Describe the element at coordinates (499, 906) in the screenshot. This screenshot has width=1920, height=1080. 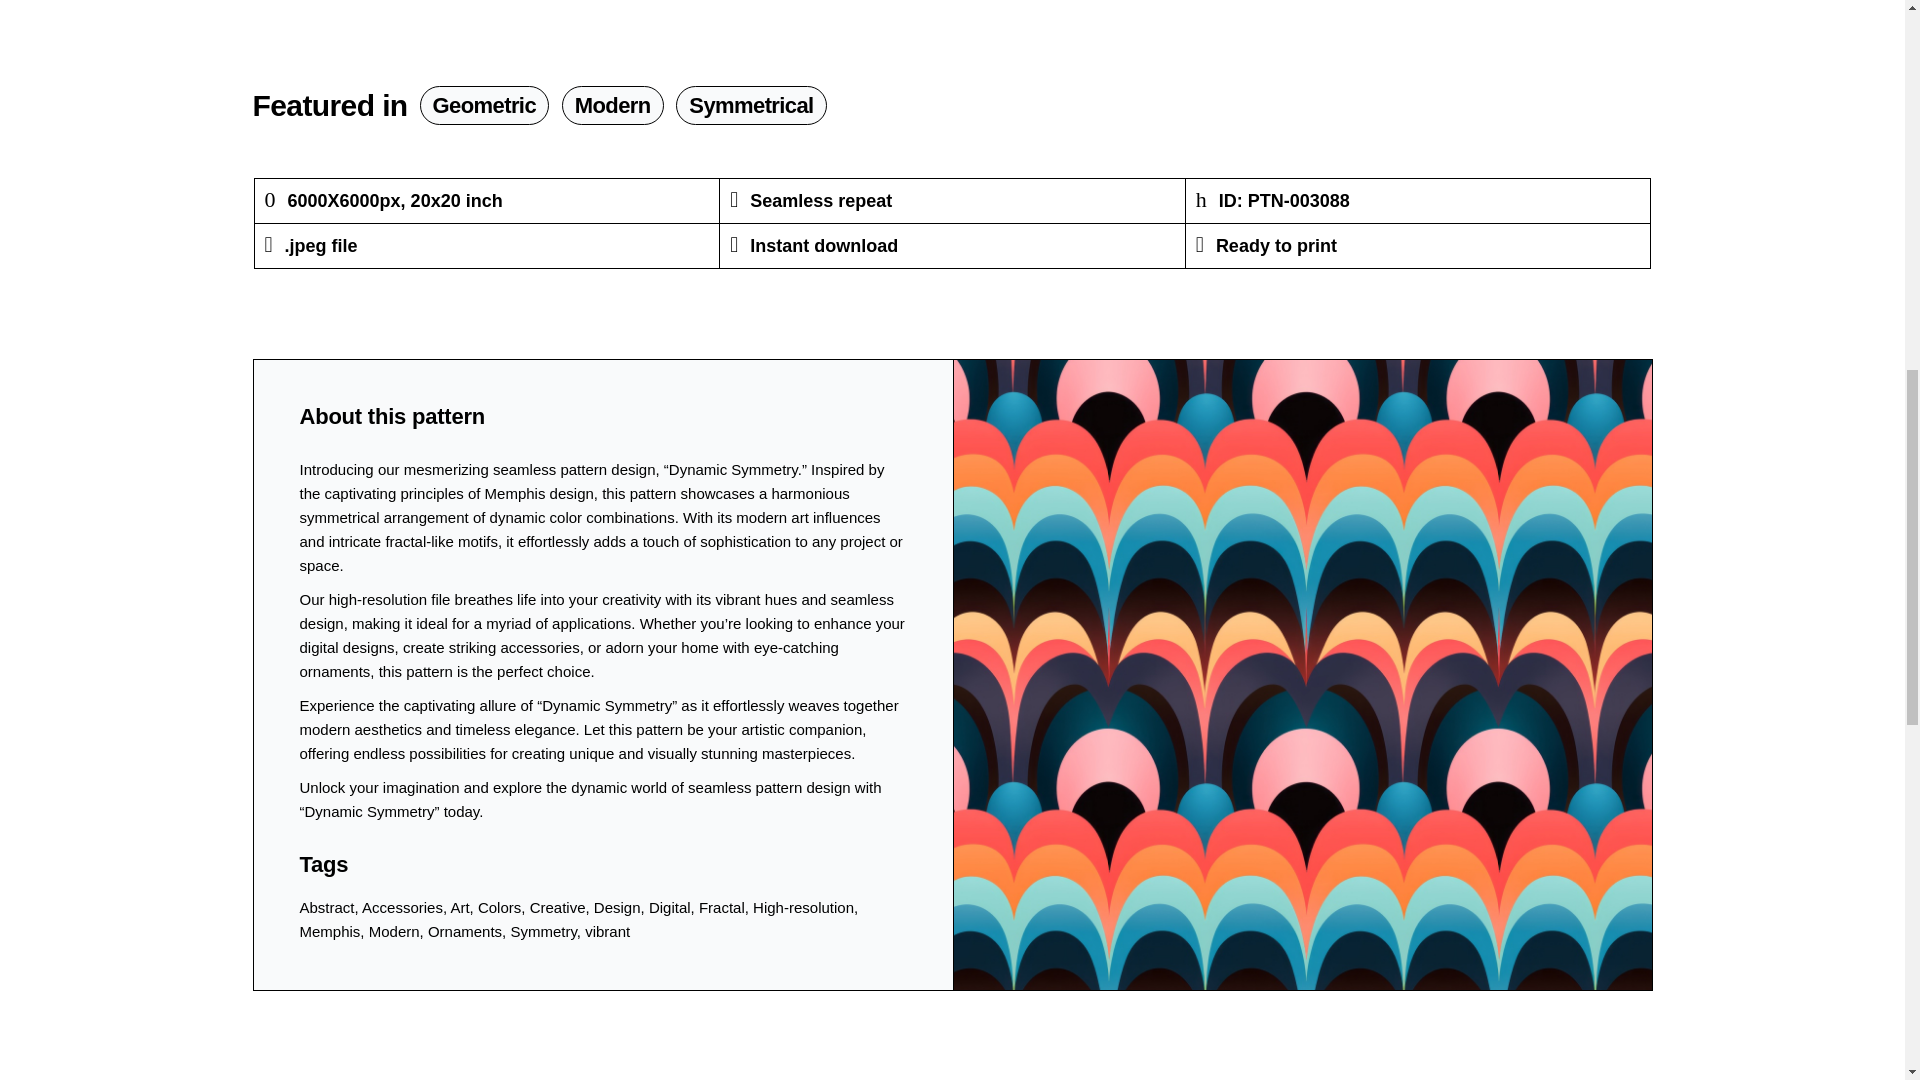
I see `Colors` at that location.